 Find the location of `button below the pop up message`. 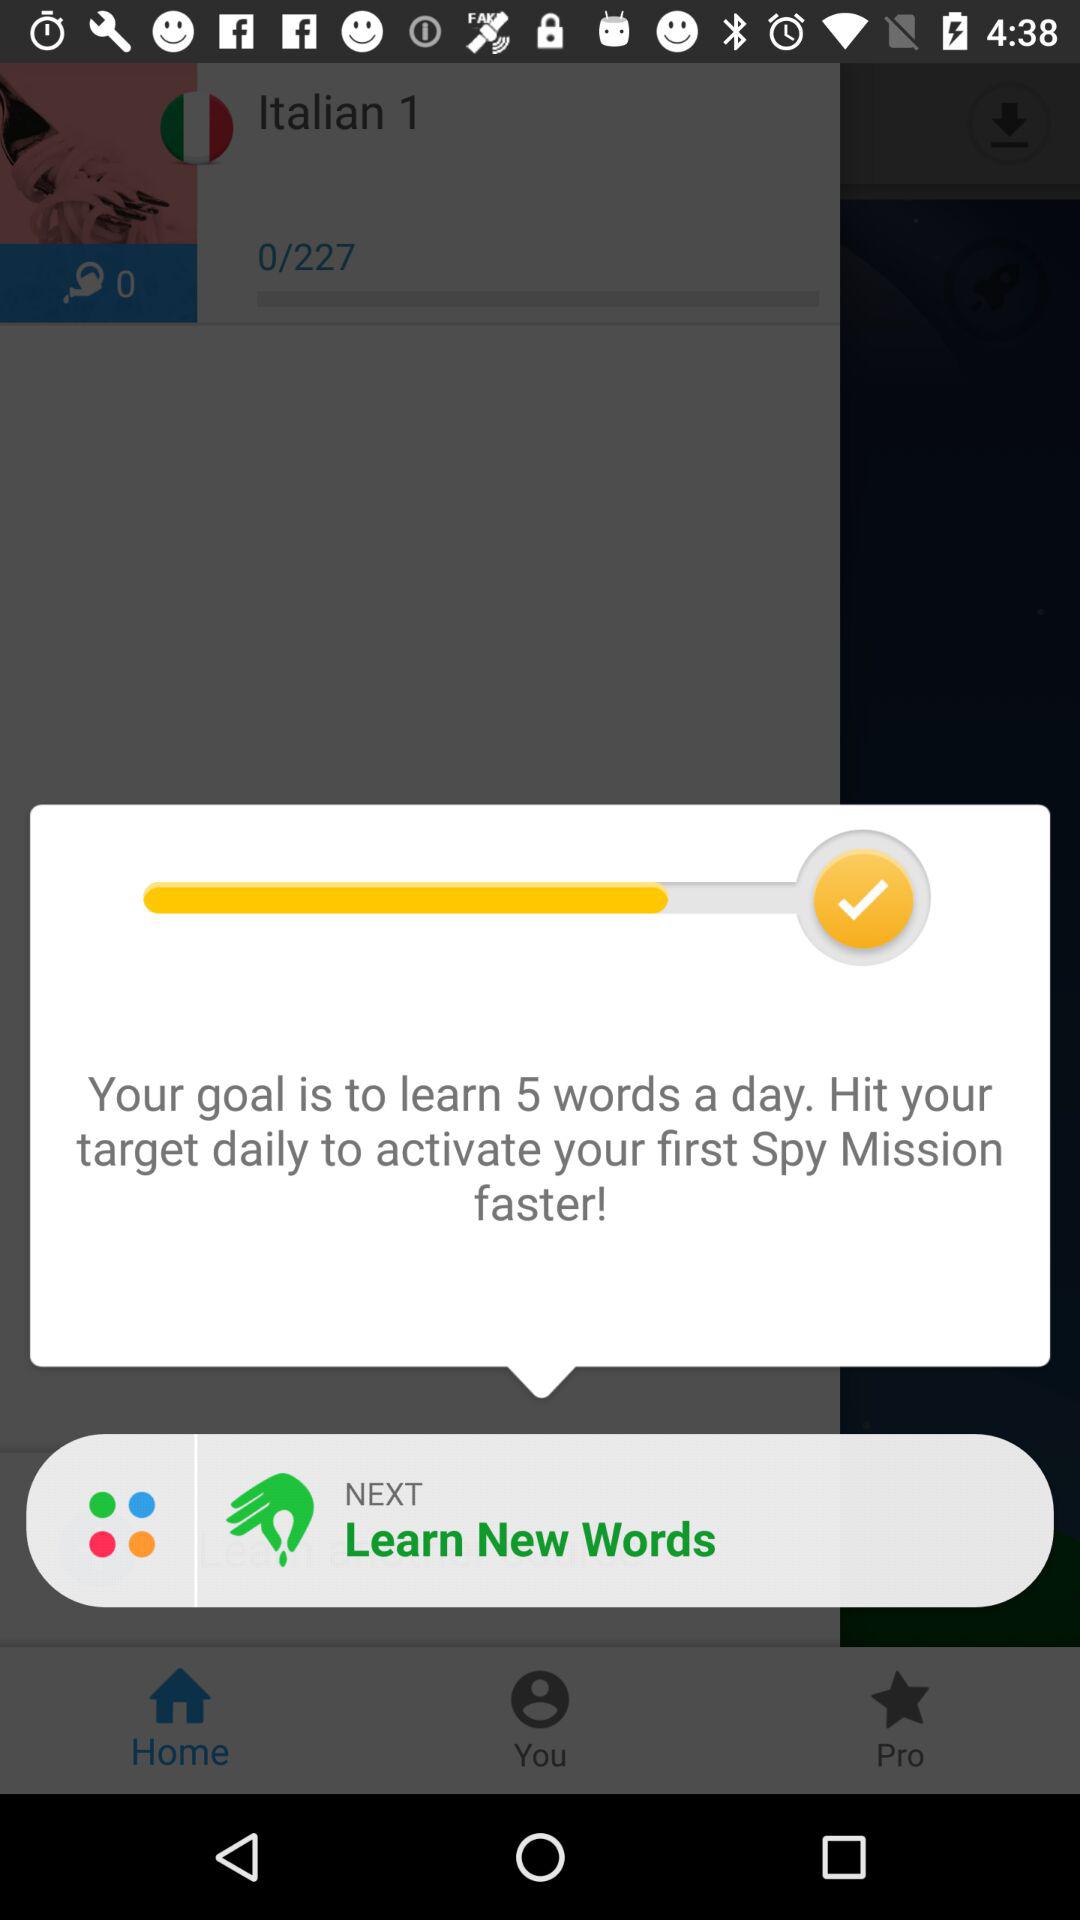

button below the pop up message is located at coordinates (540, 1521).